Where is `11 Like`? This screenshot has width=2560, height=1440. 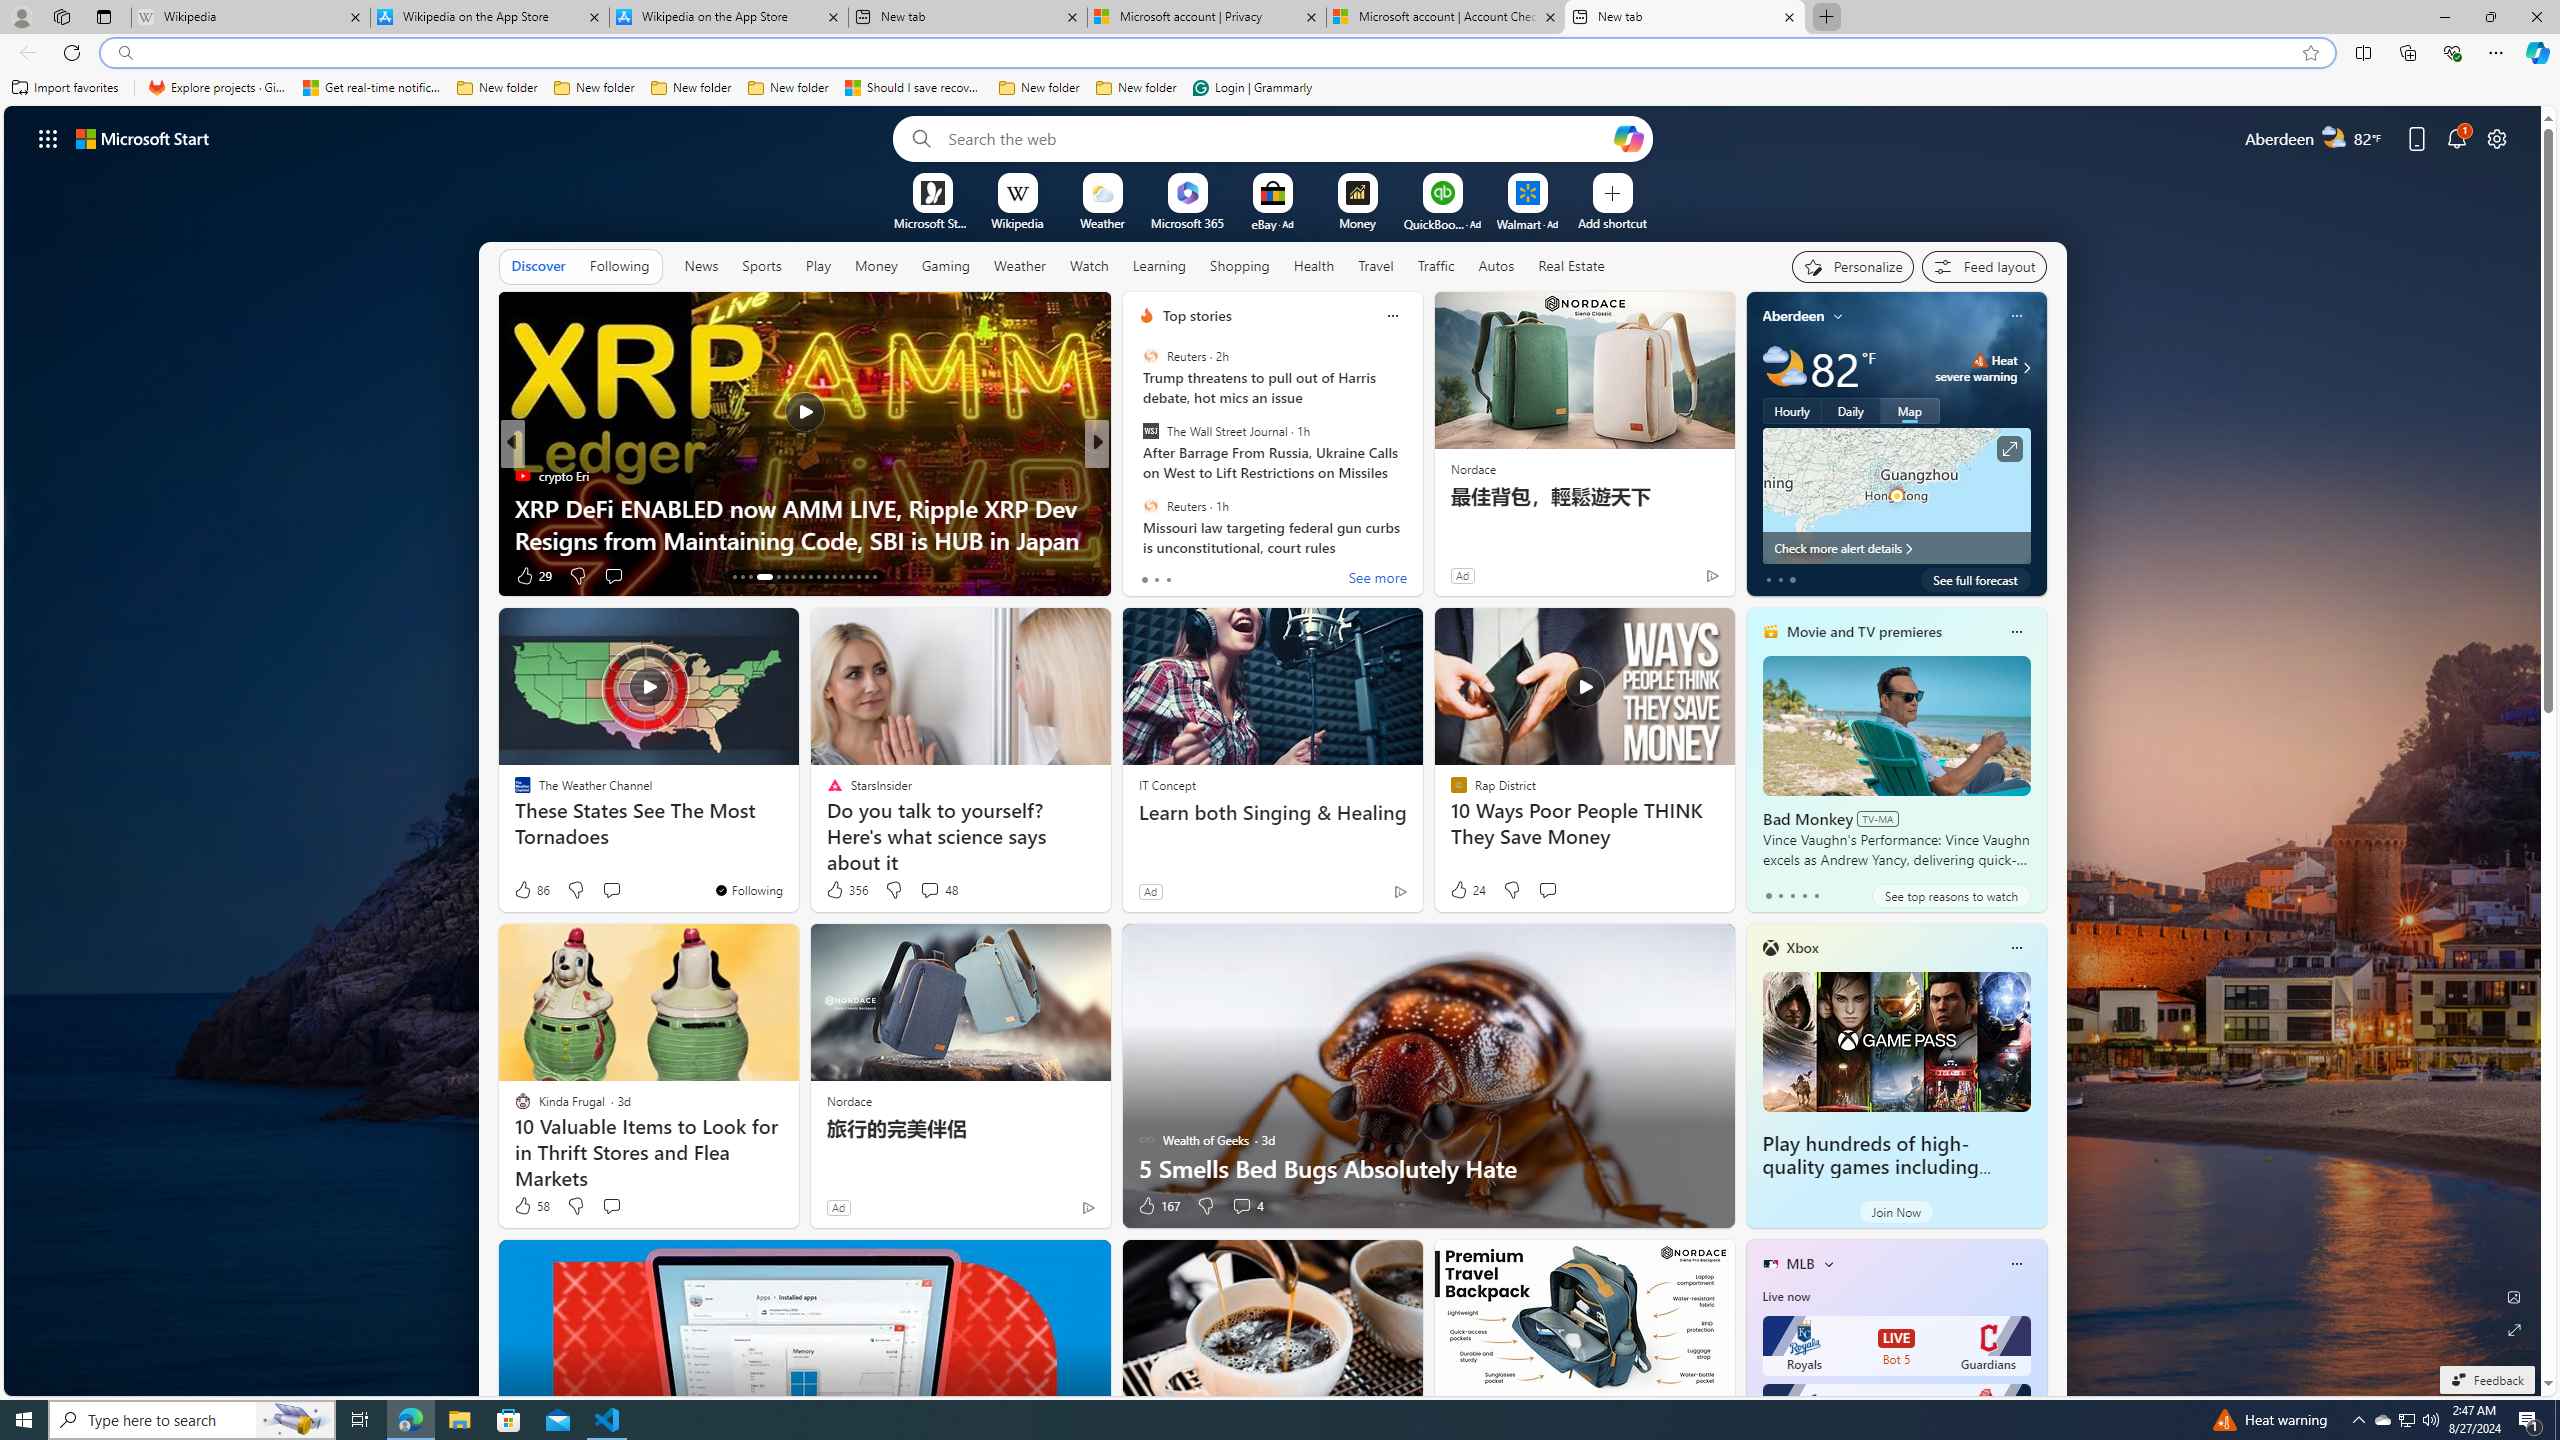 11 Like is located at coordinates (1148, 576).